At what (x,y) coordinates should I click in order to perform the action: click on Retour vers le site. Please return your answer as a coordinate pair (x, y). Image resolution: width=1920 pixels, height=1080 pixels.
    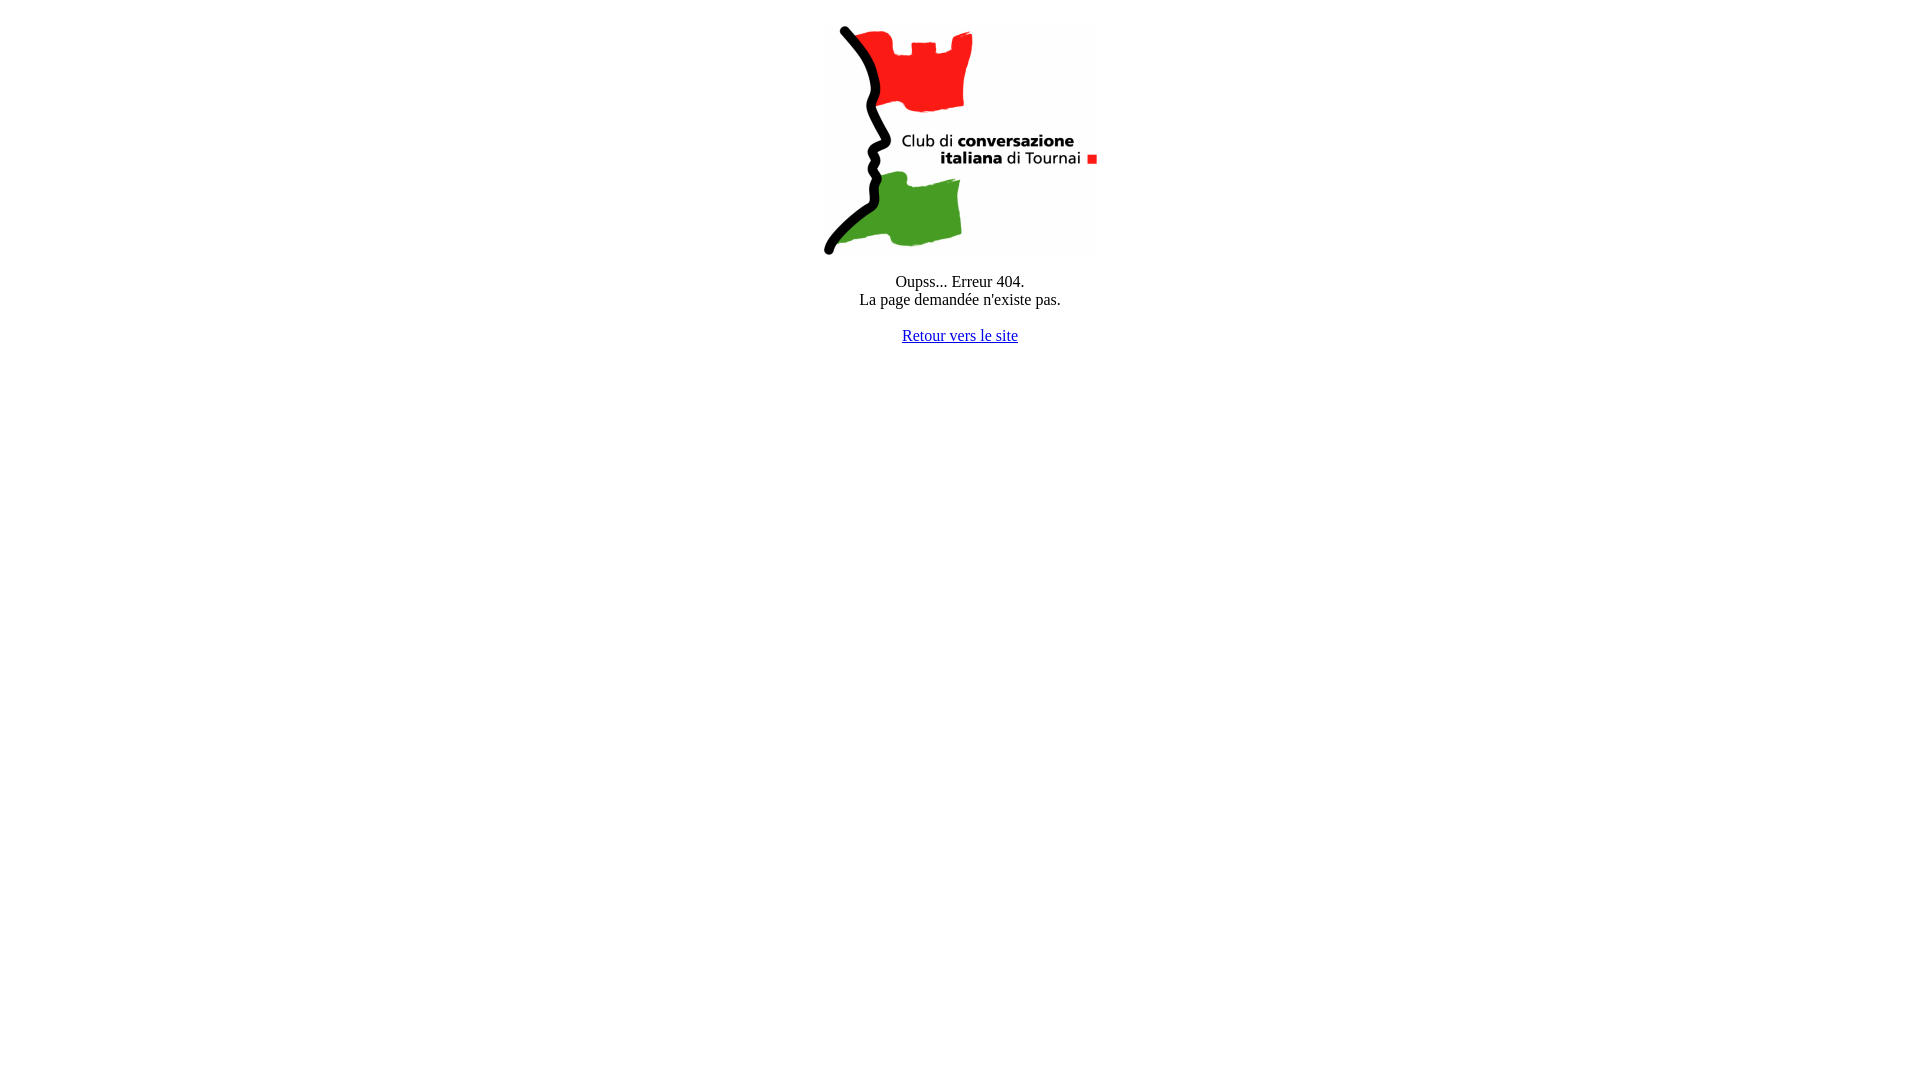
    Looking at the image, I should click on (960, 336).